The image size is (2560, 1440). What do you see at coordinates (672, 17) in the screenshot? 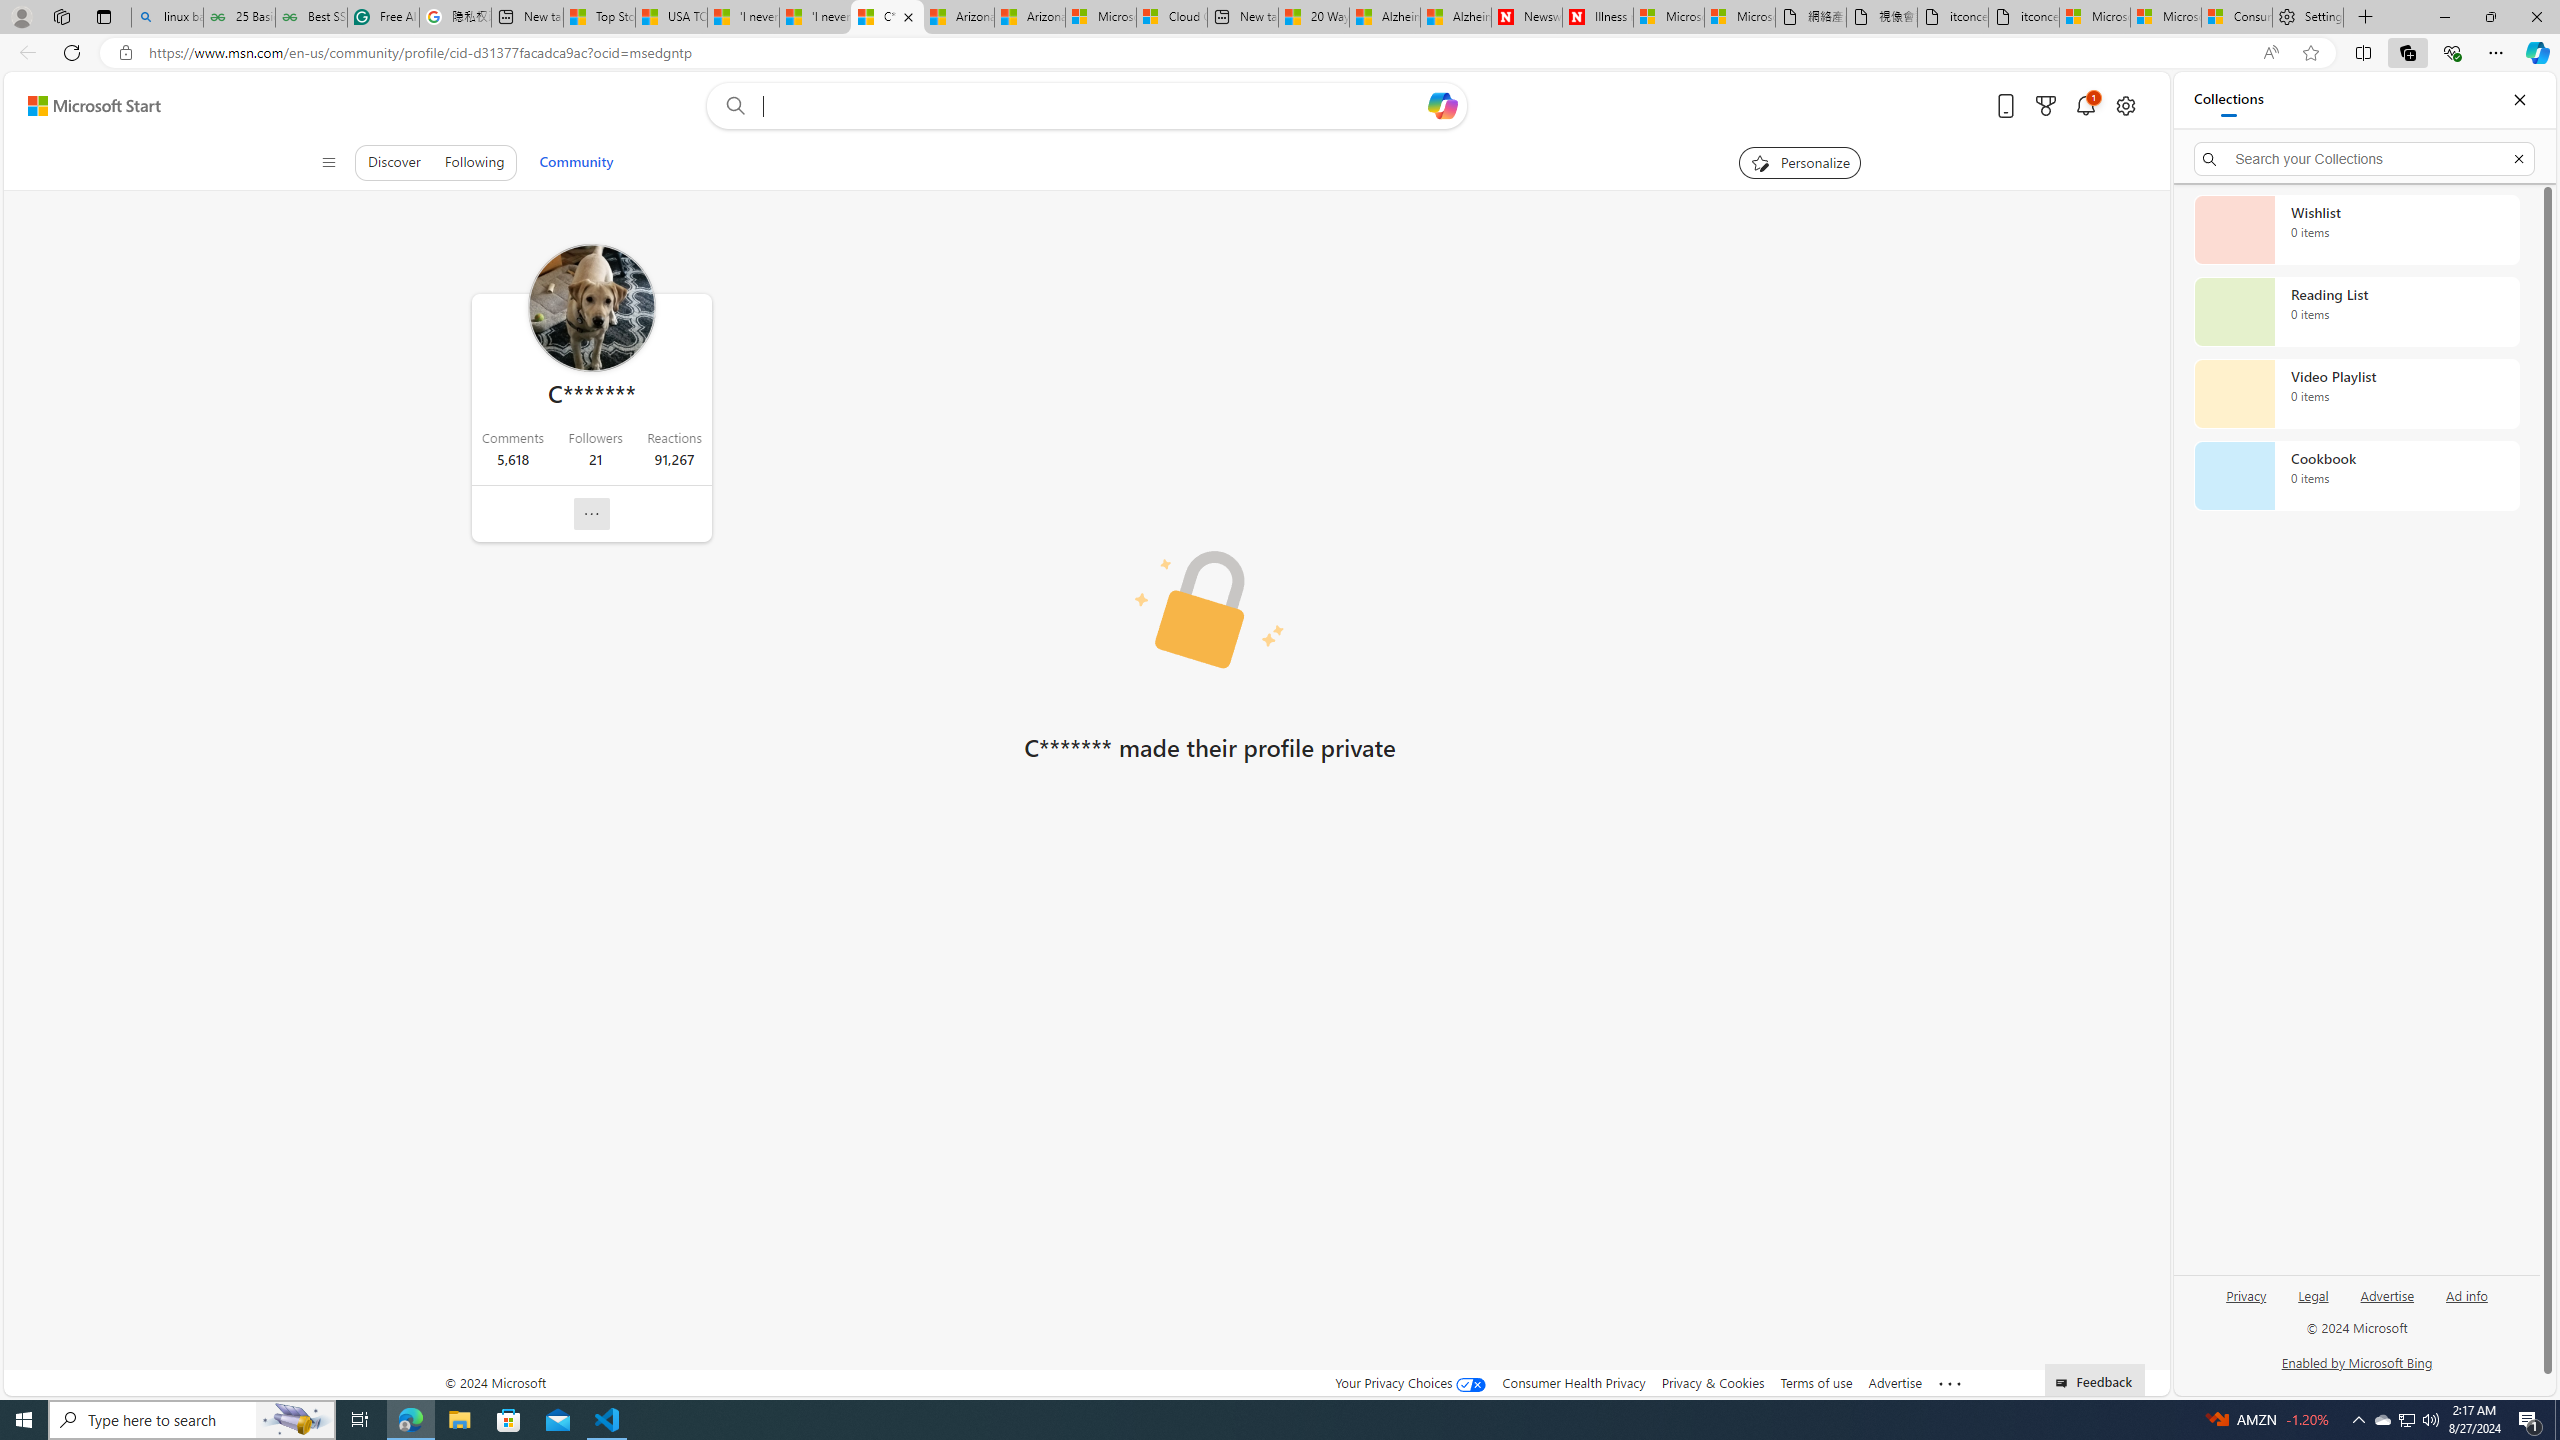
I see `USA TODAY - MSN` at bounding box center [672, 17].